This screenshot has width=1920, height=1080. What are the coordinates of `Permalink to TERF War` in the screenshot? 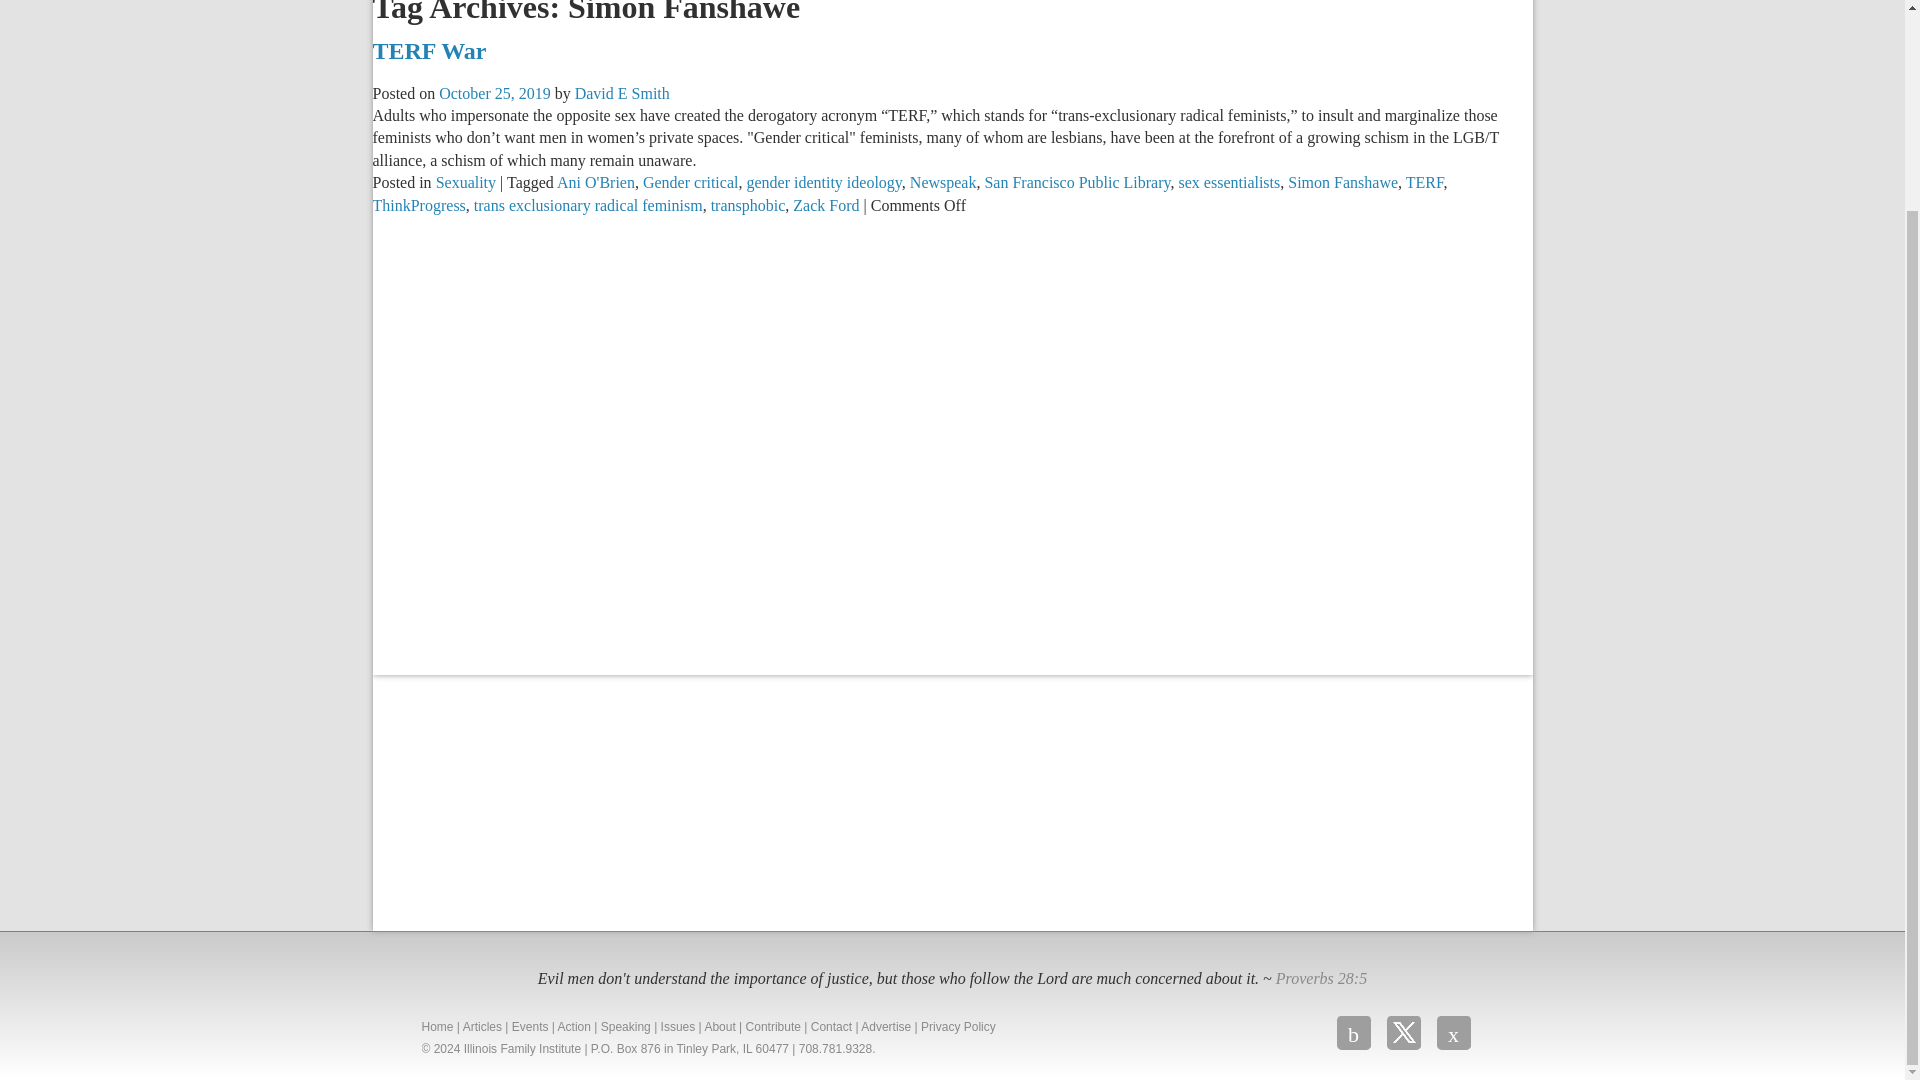 It's located at (428, 50).